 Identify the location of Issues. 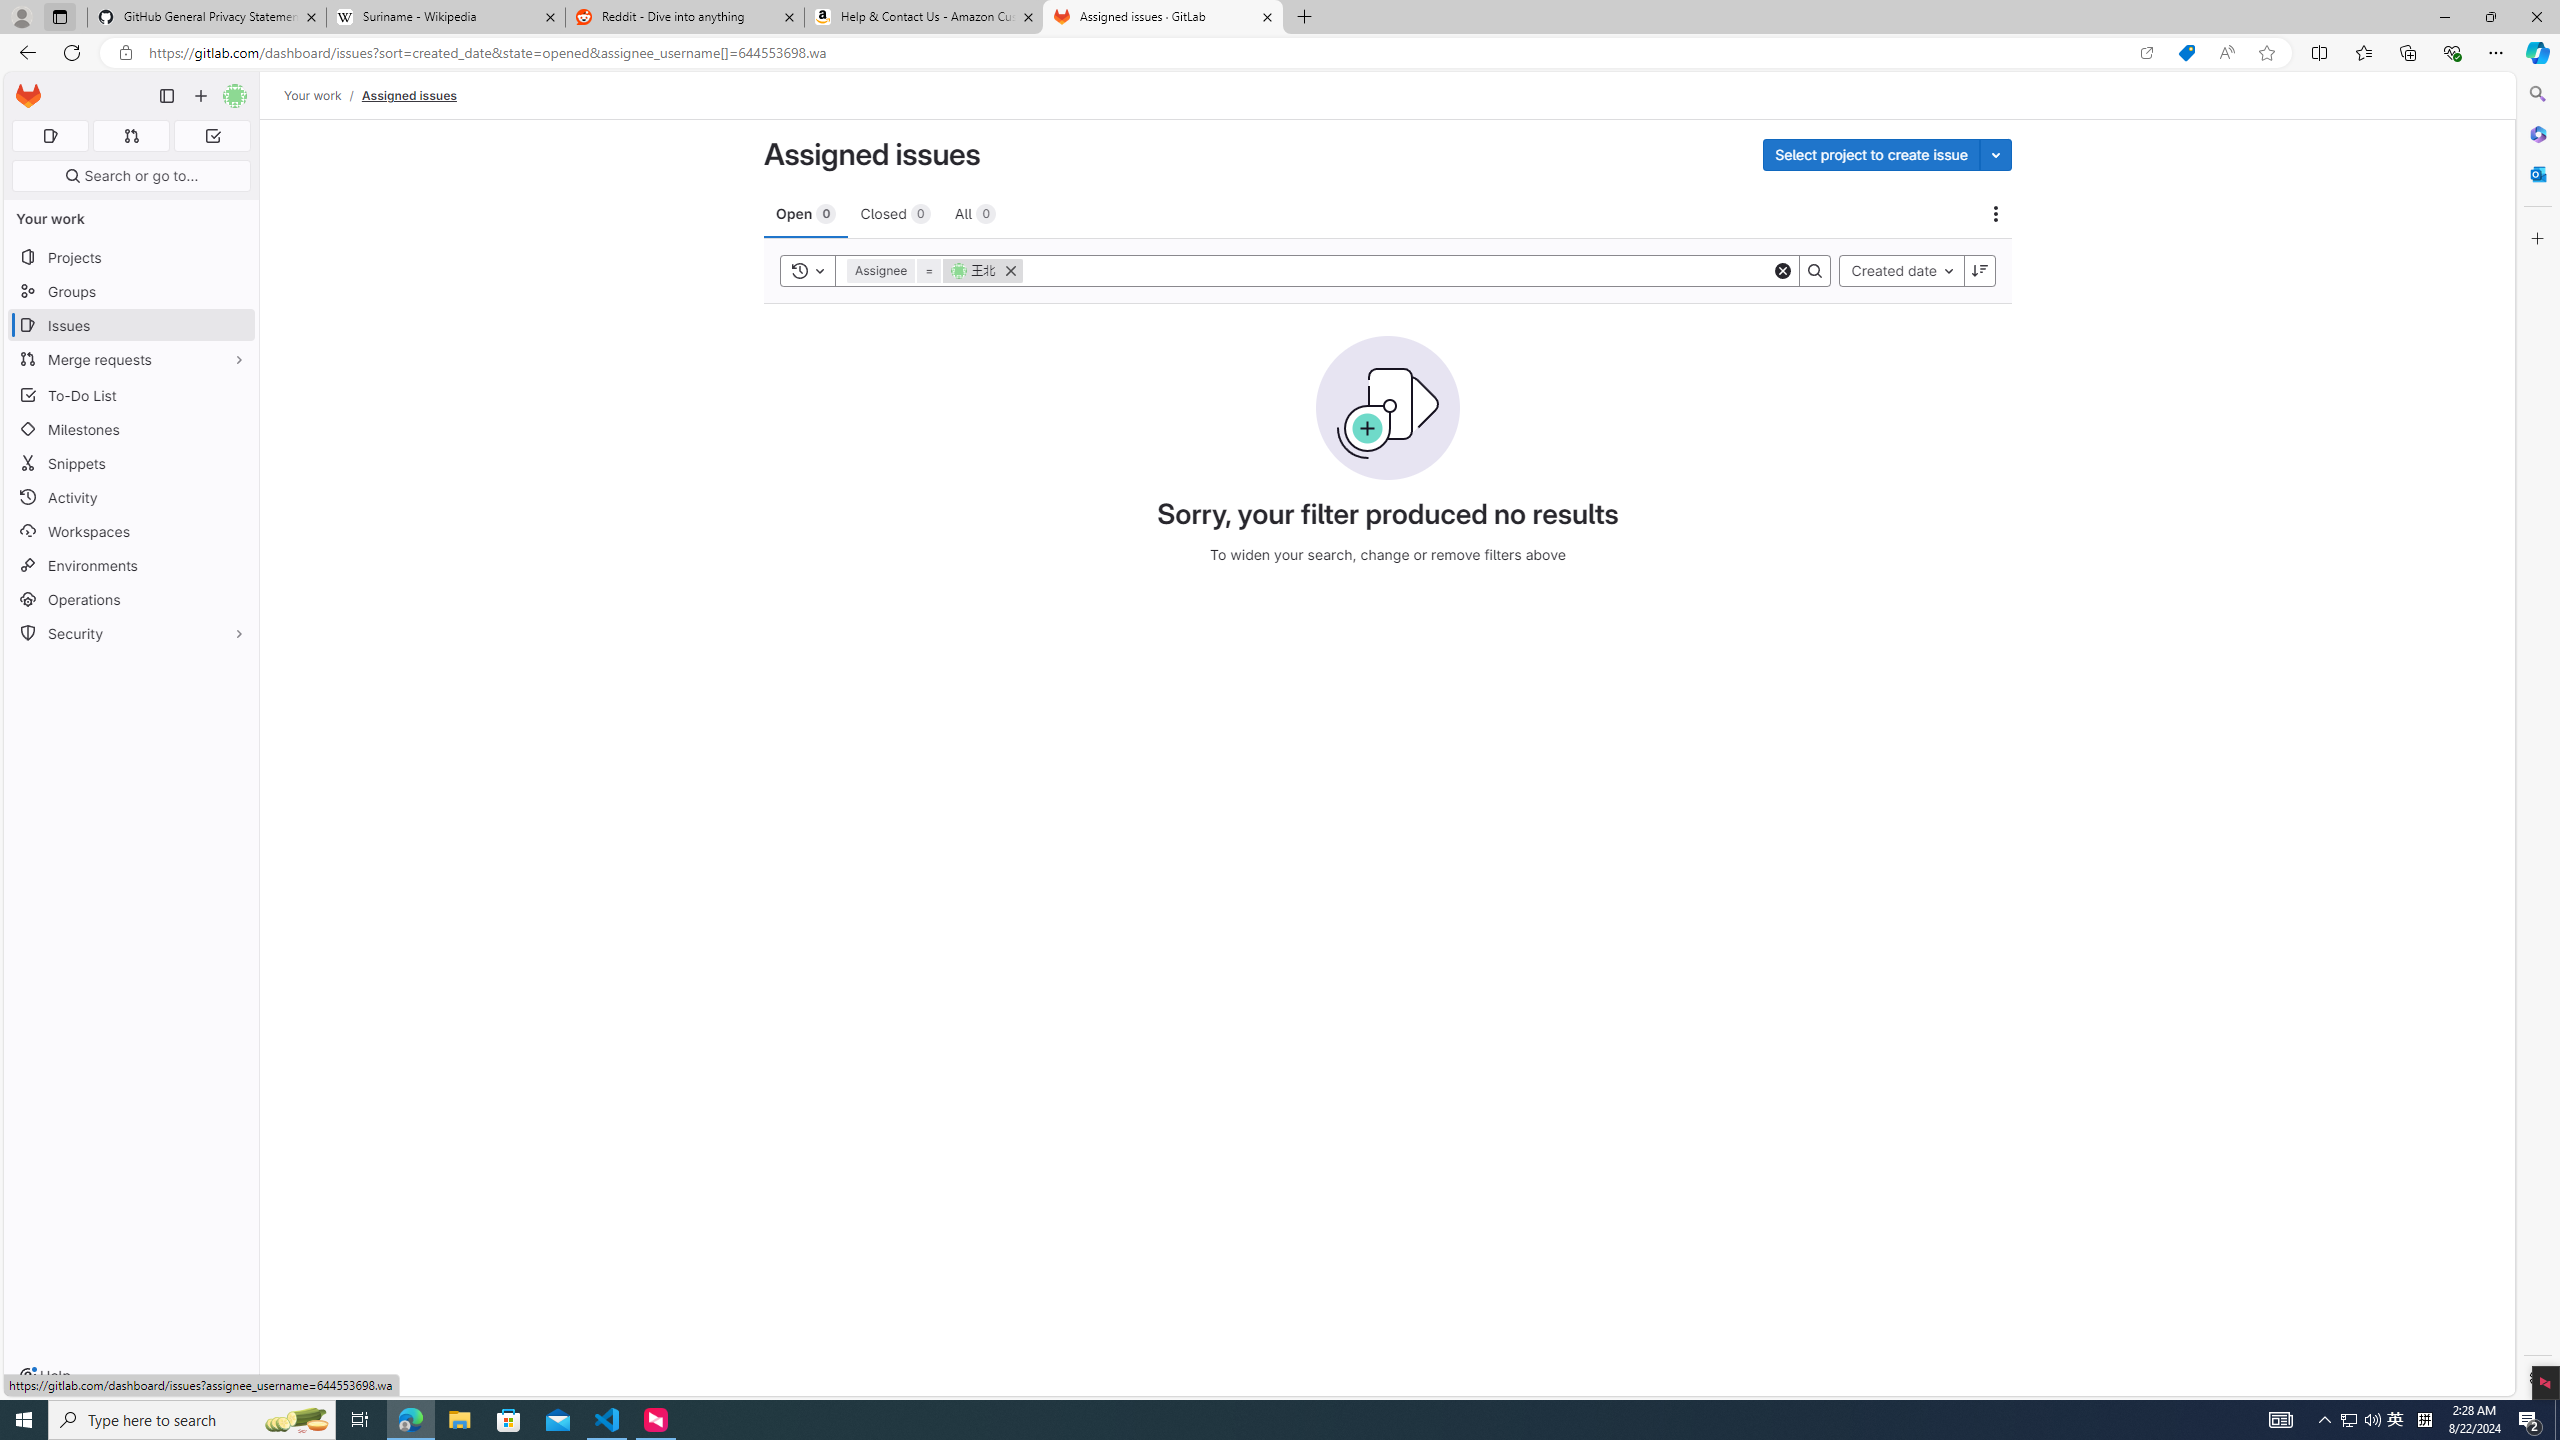
(132, 326).